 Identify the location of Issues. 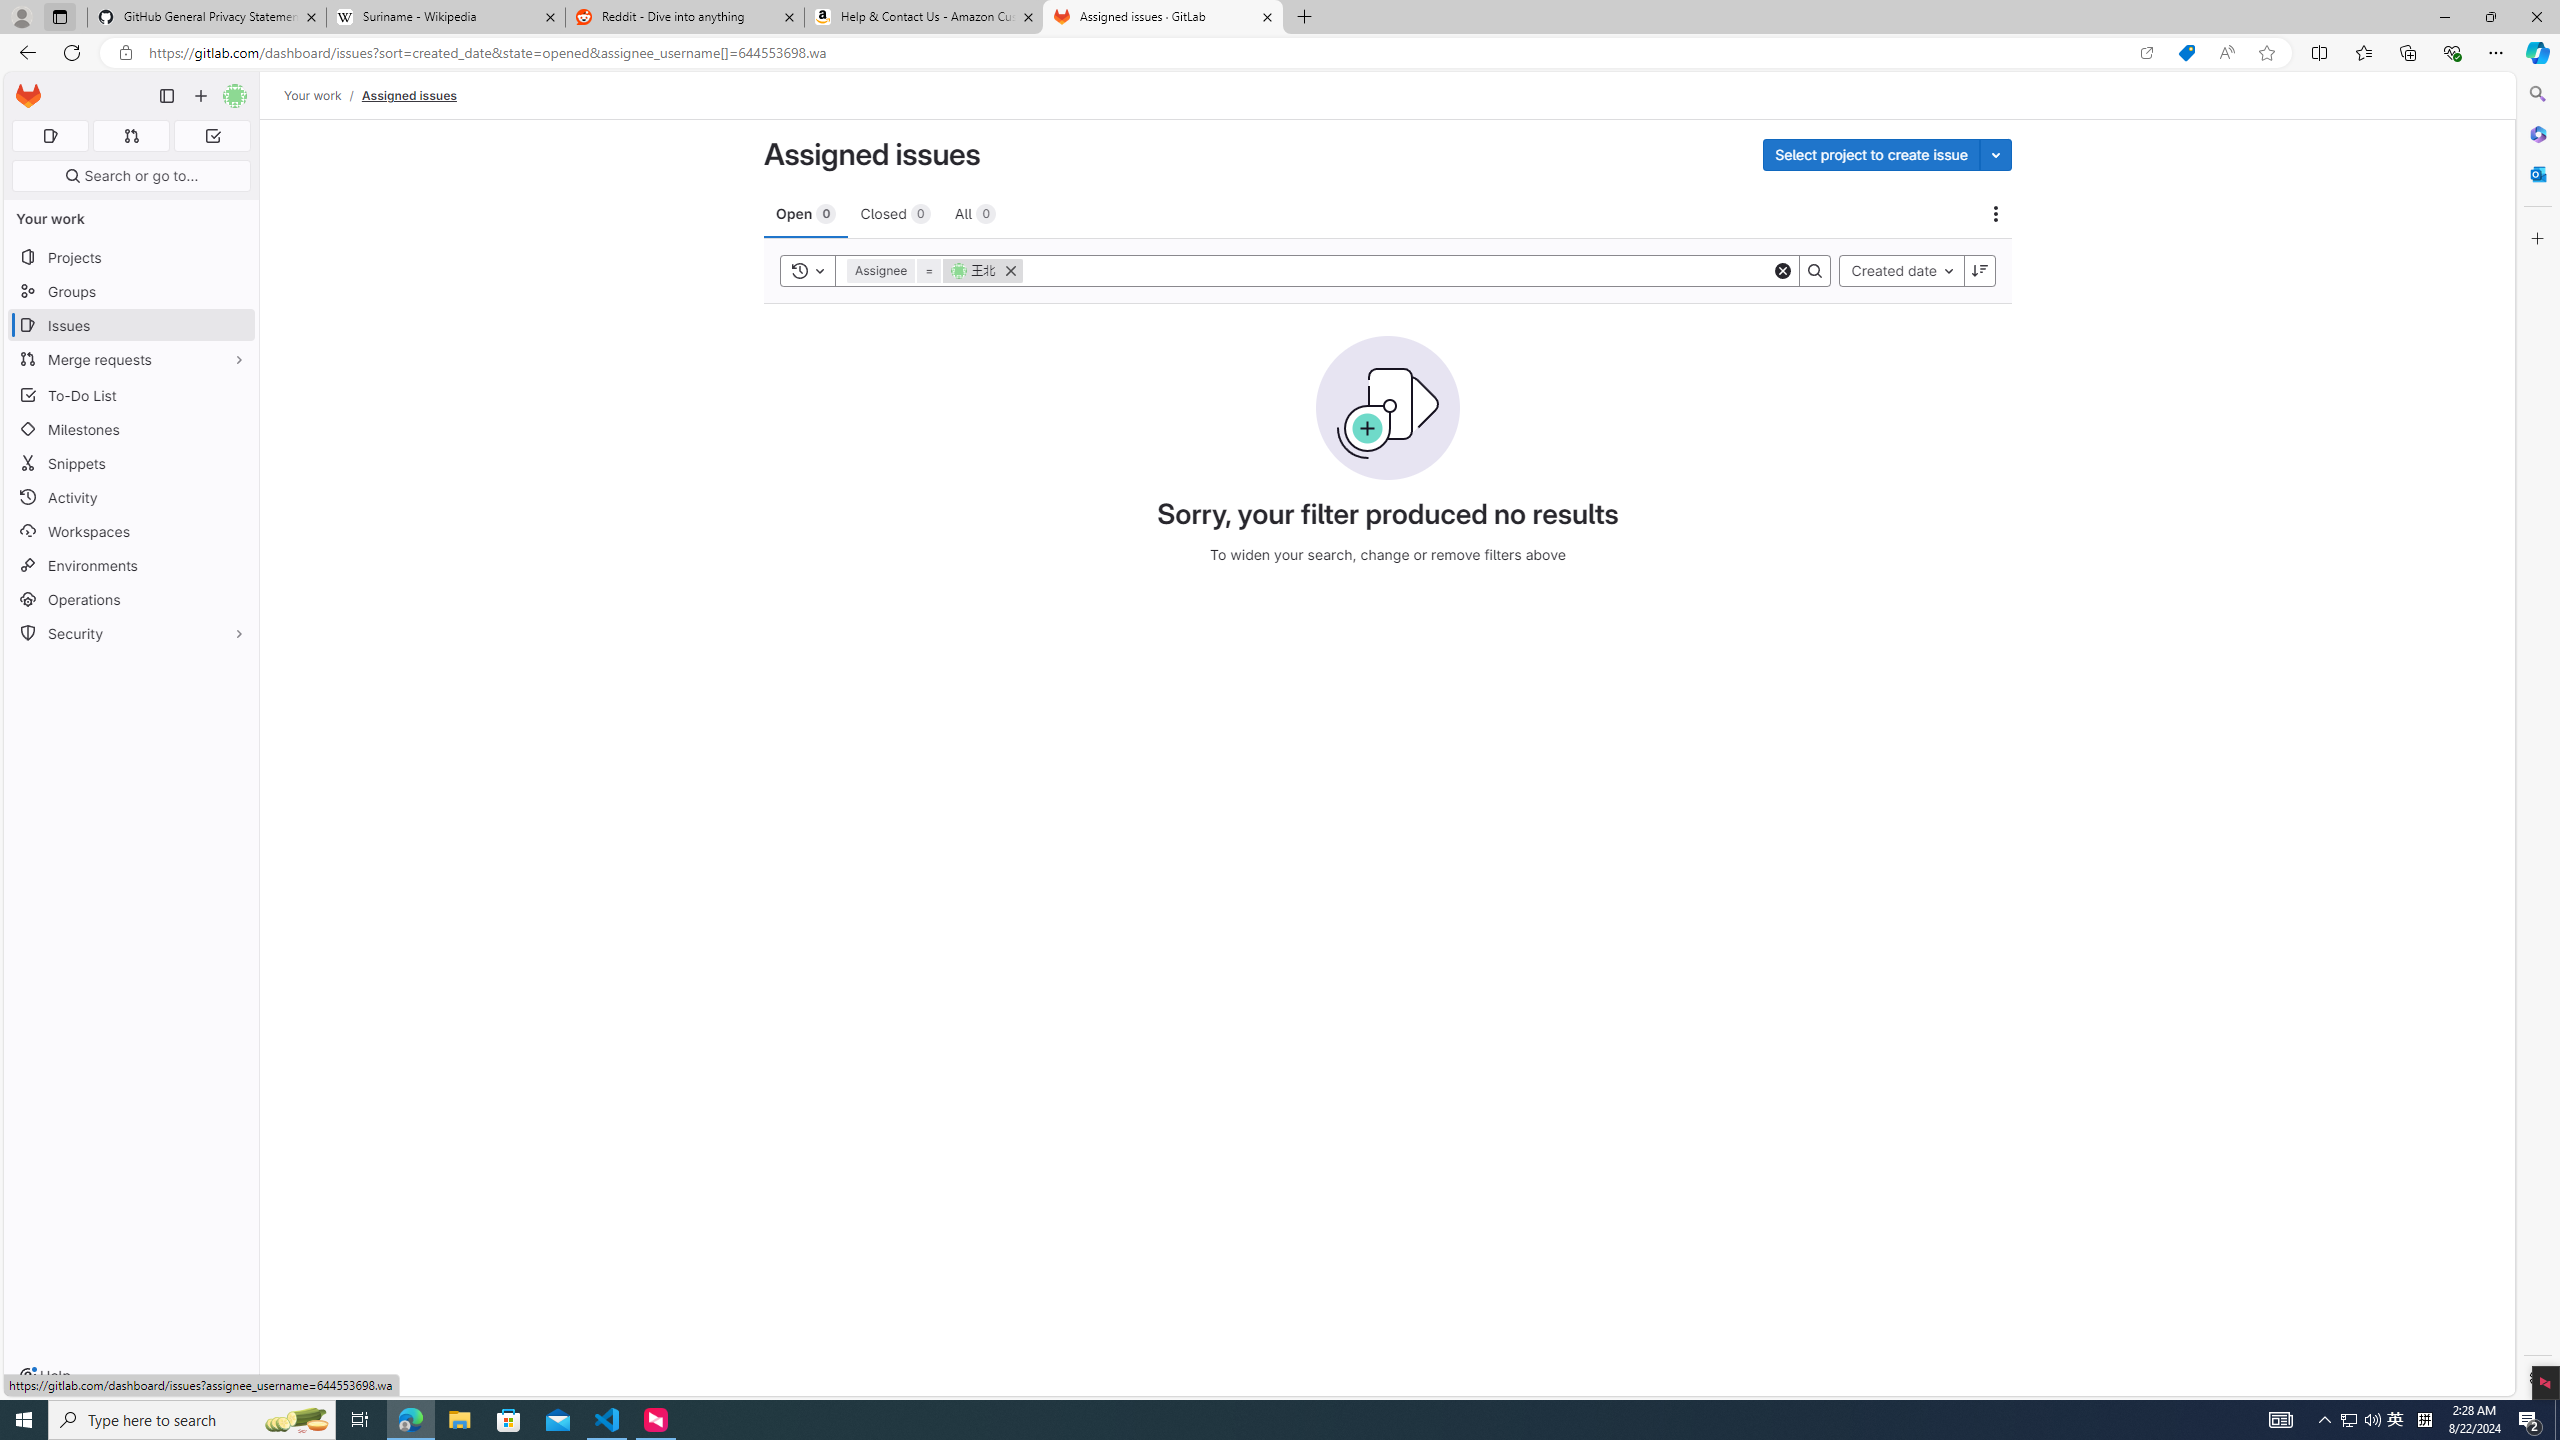
(132, 326).